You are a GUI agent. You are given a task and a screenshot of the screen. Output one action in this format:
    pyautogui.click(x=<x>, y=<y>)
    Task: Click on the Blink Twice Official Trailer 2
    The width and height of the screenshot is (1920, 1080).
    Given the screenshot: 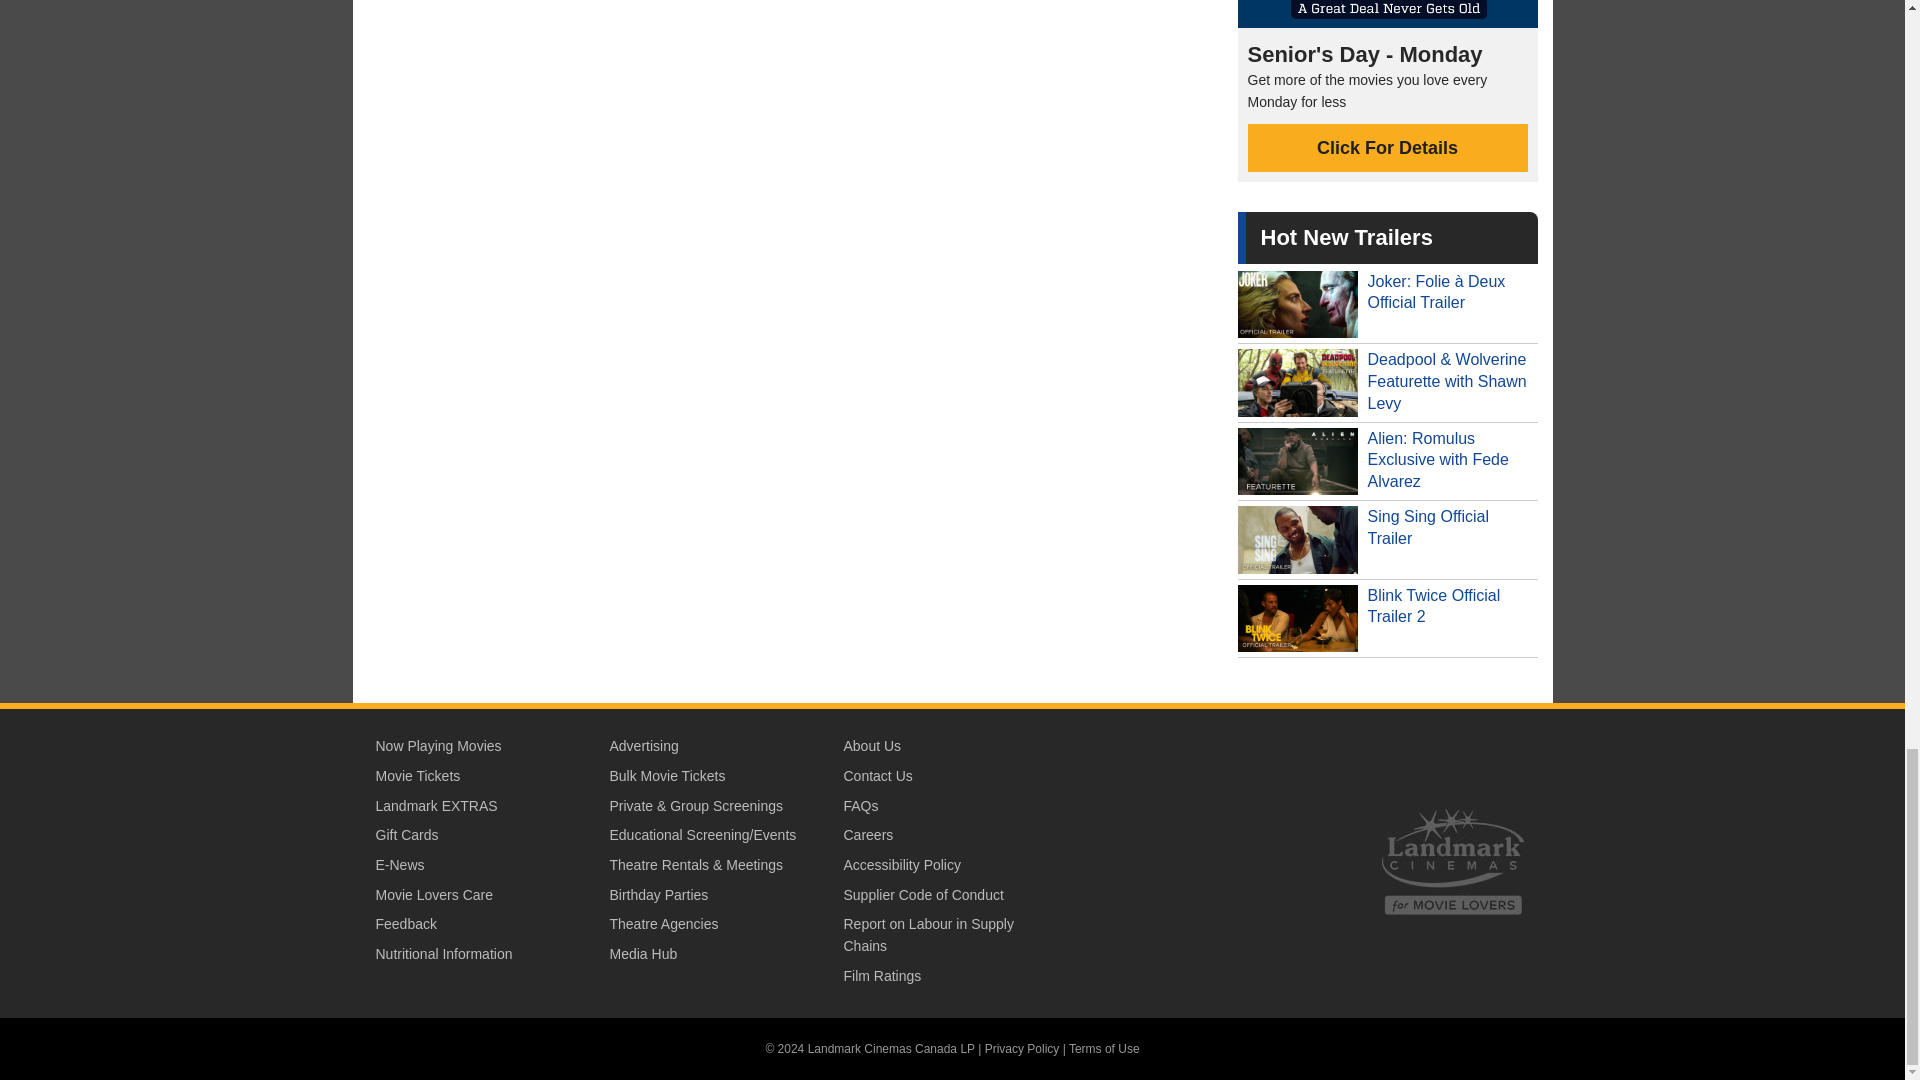 What is the action you would take?
    pyautogui.click(x=1388, y=618)
    